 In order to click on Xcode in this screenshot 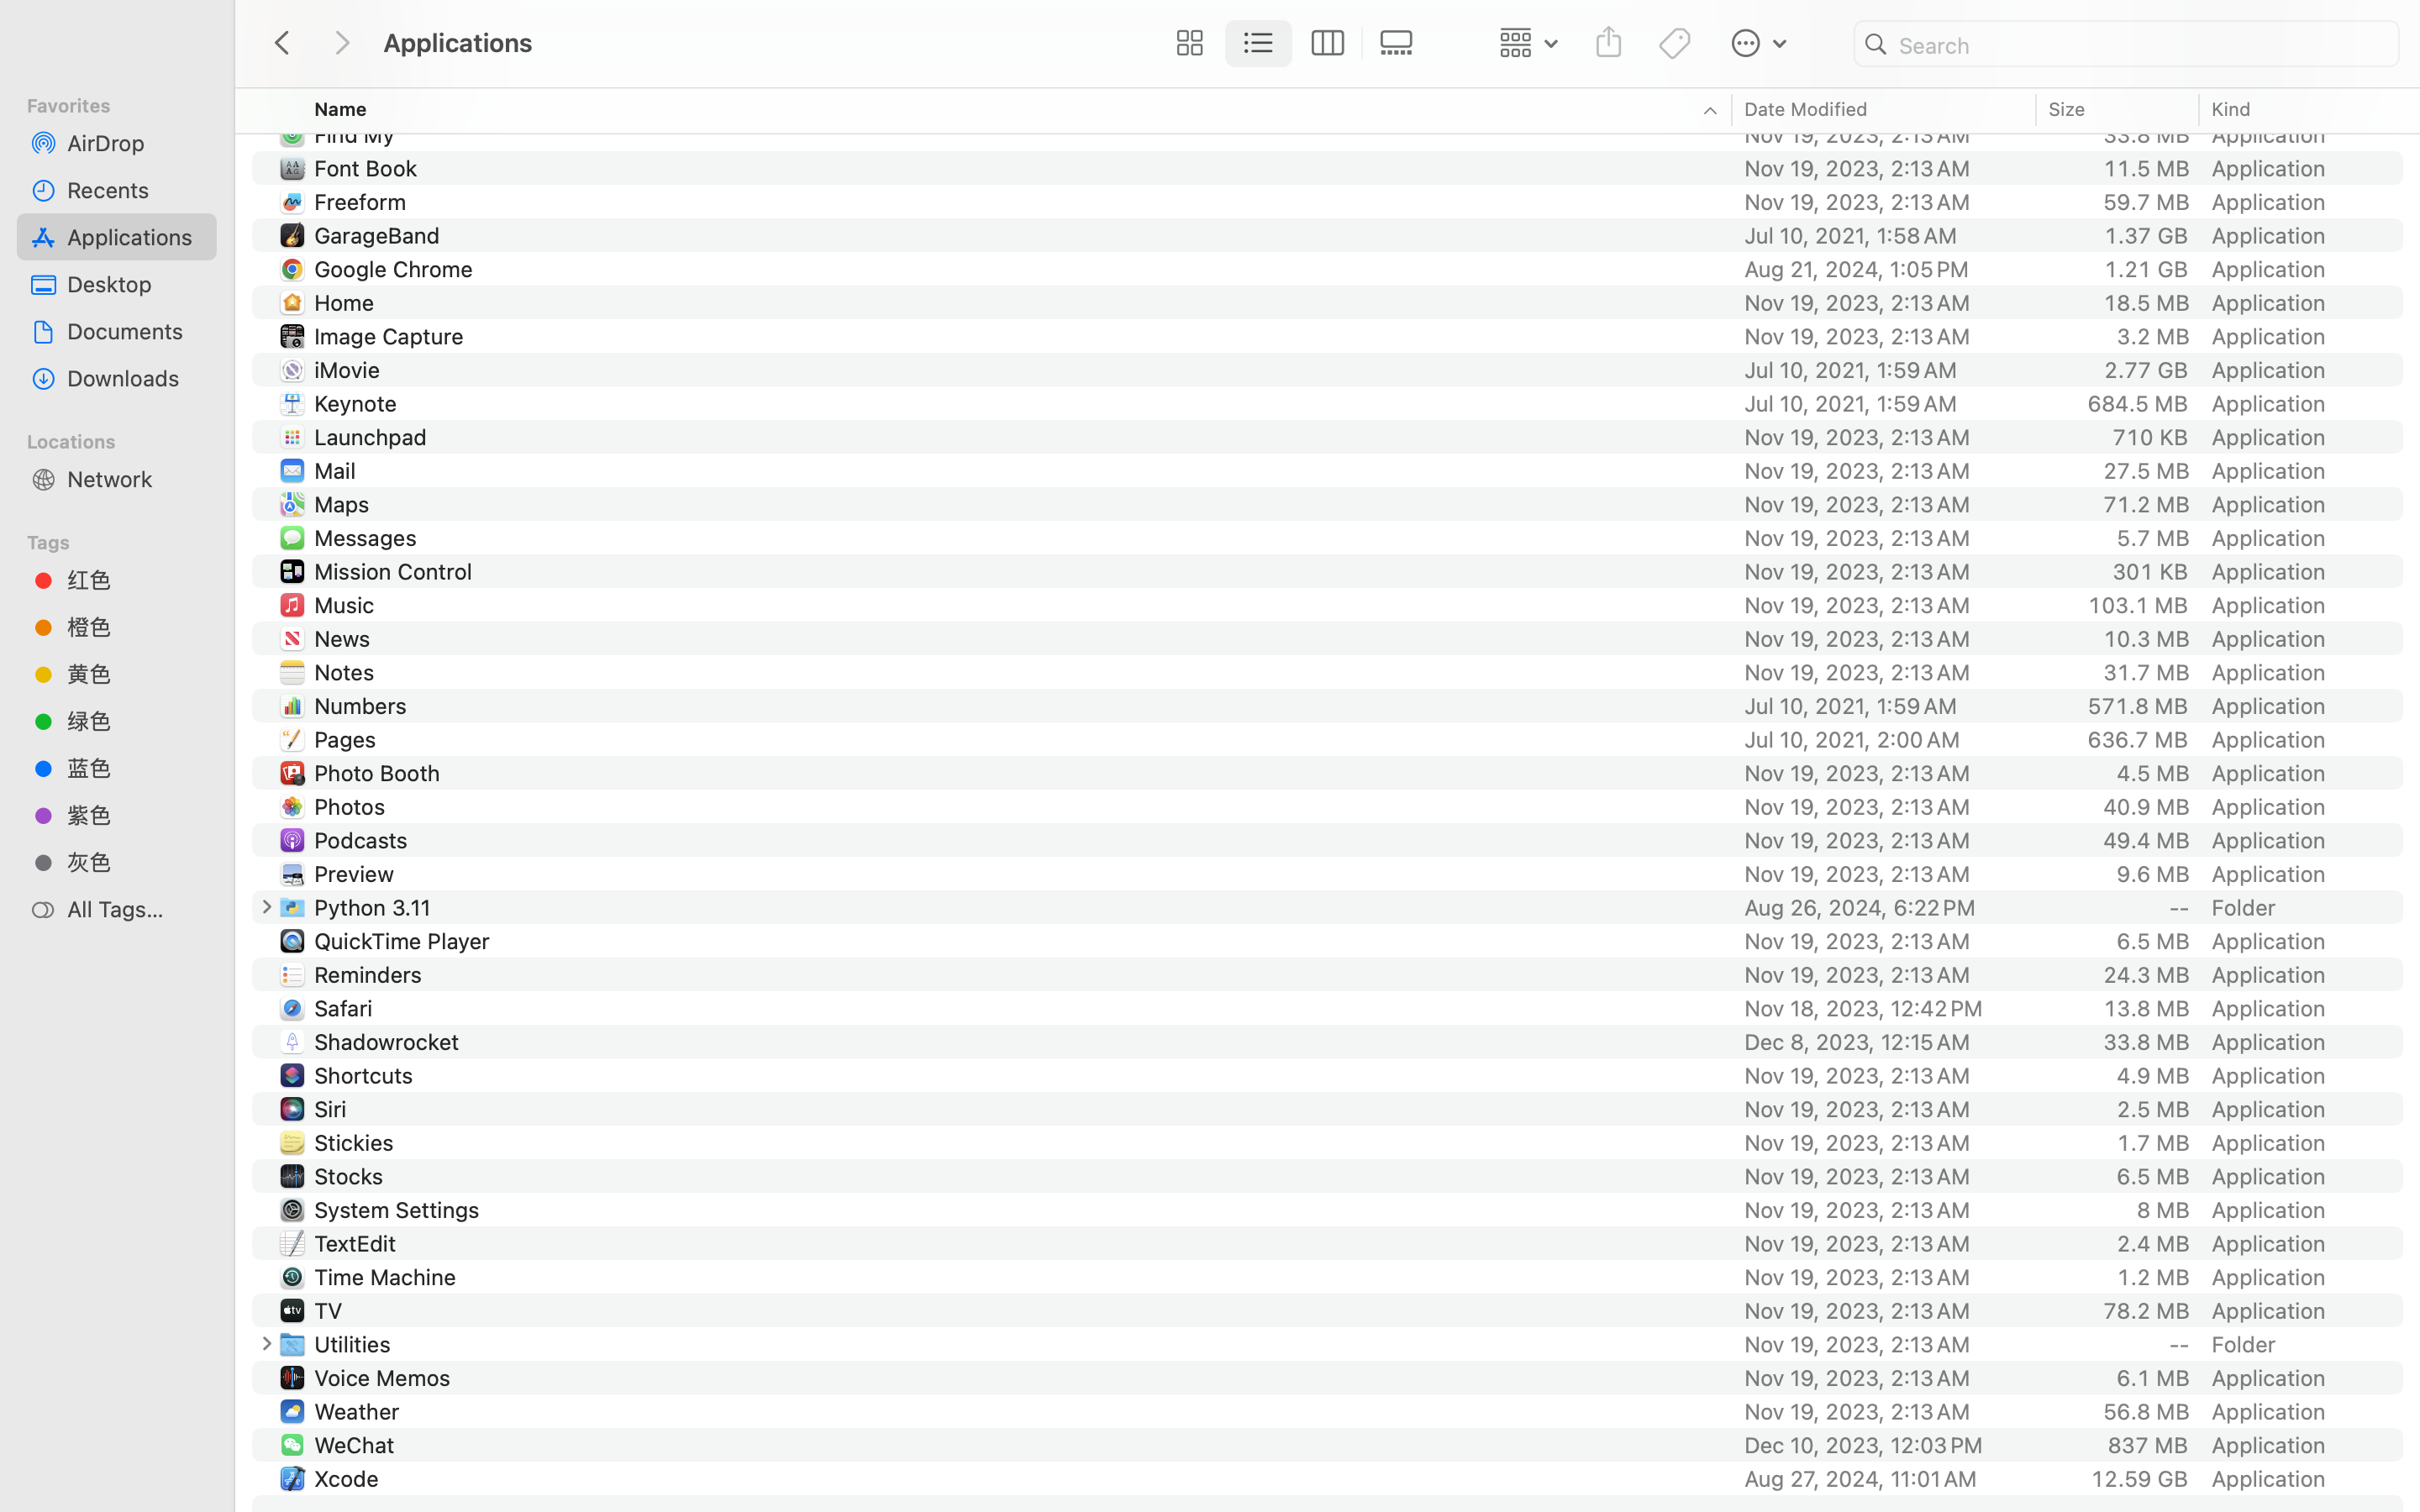, I will do `click(350, 1478)`.